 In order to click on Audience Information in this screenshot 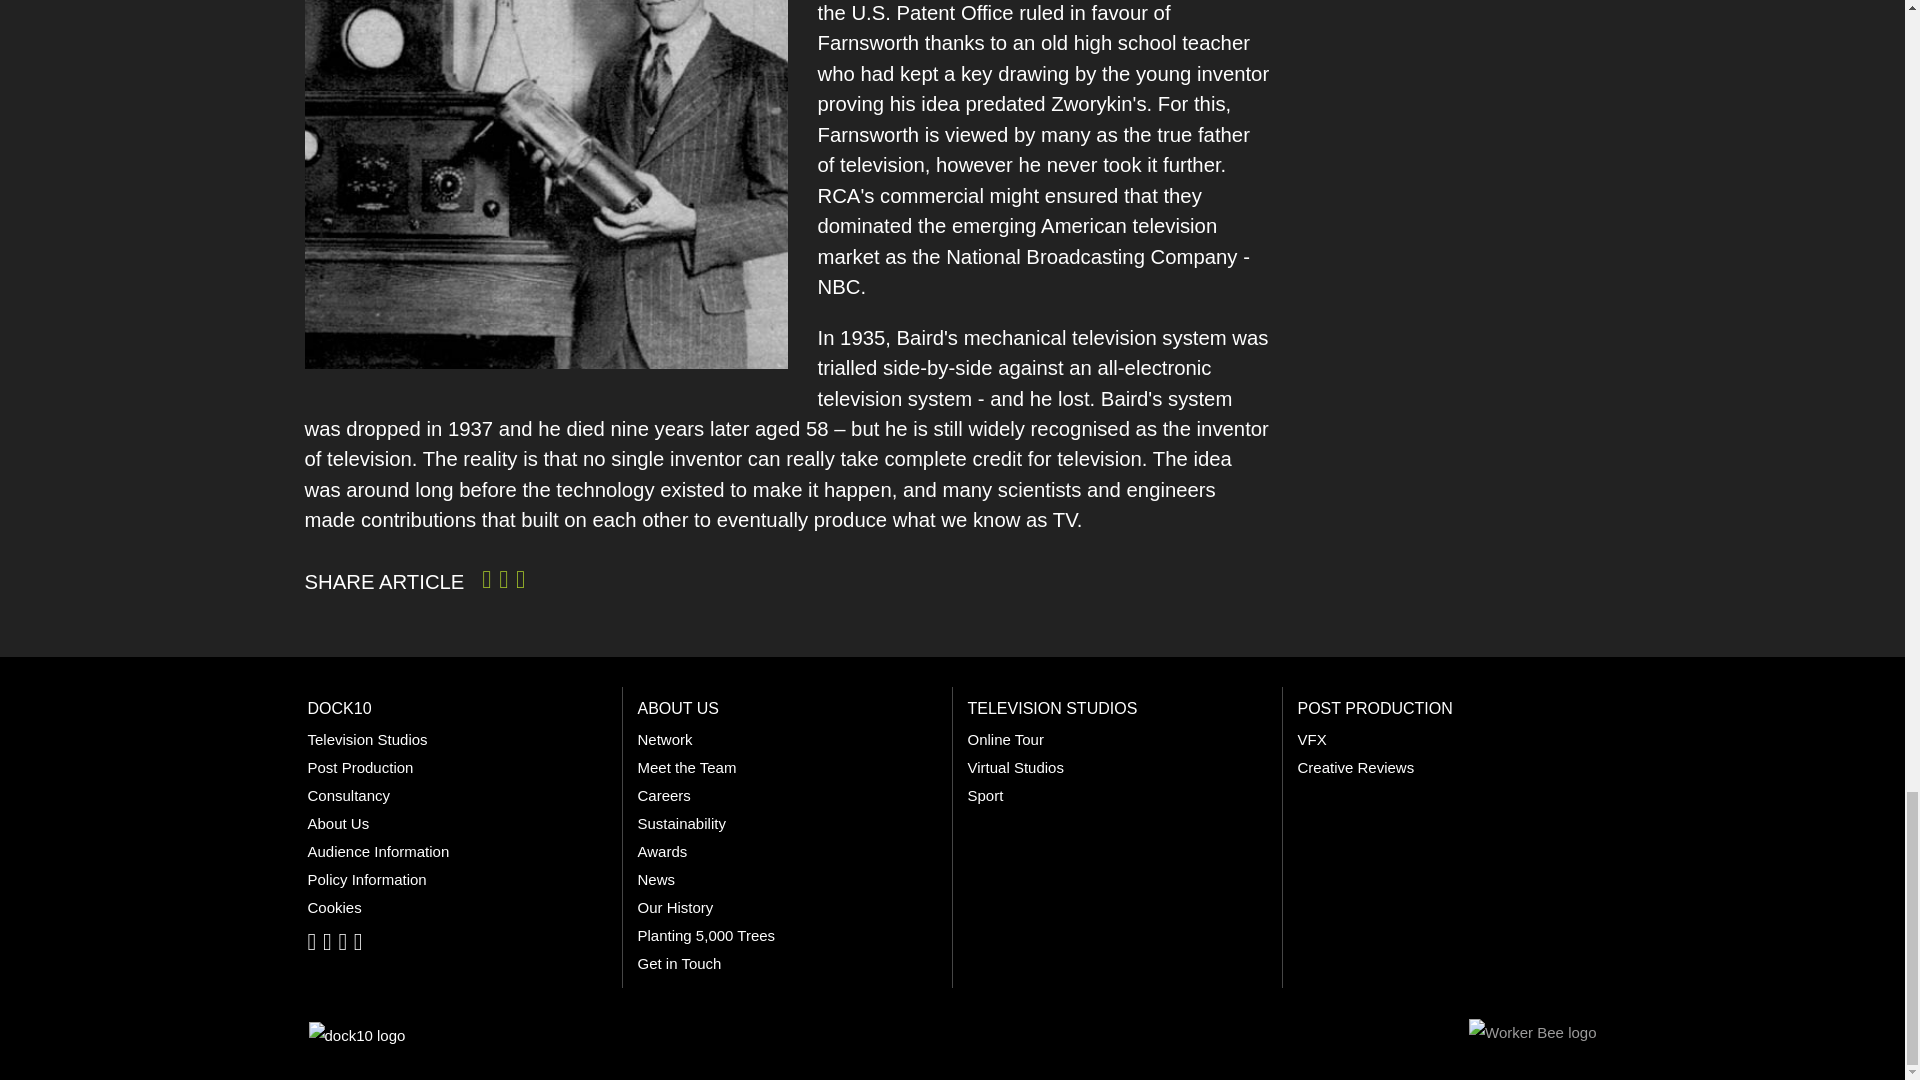, I will do `click(378, 851)`.